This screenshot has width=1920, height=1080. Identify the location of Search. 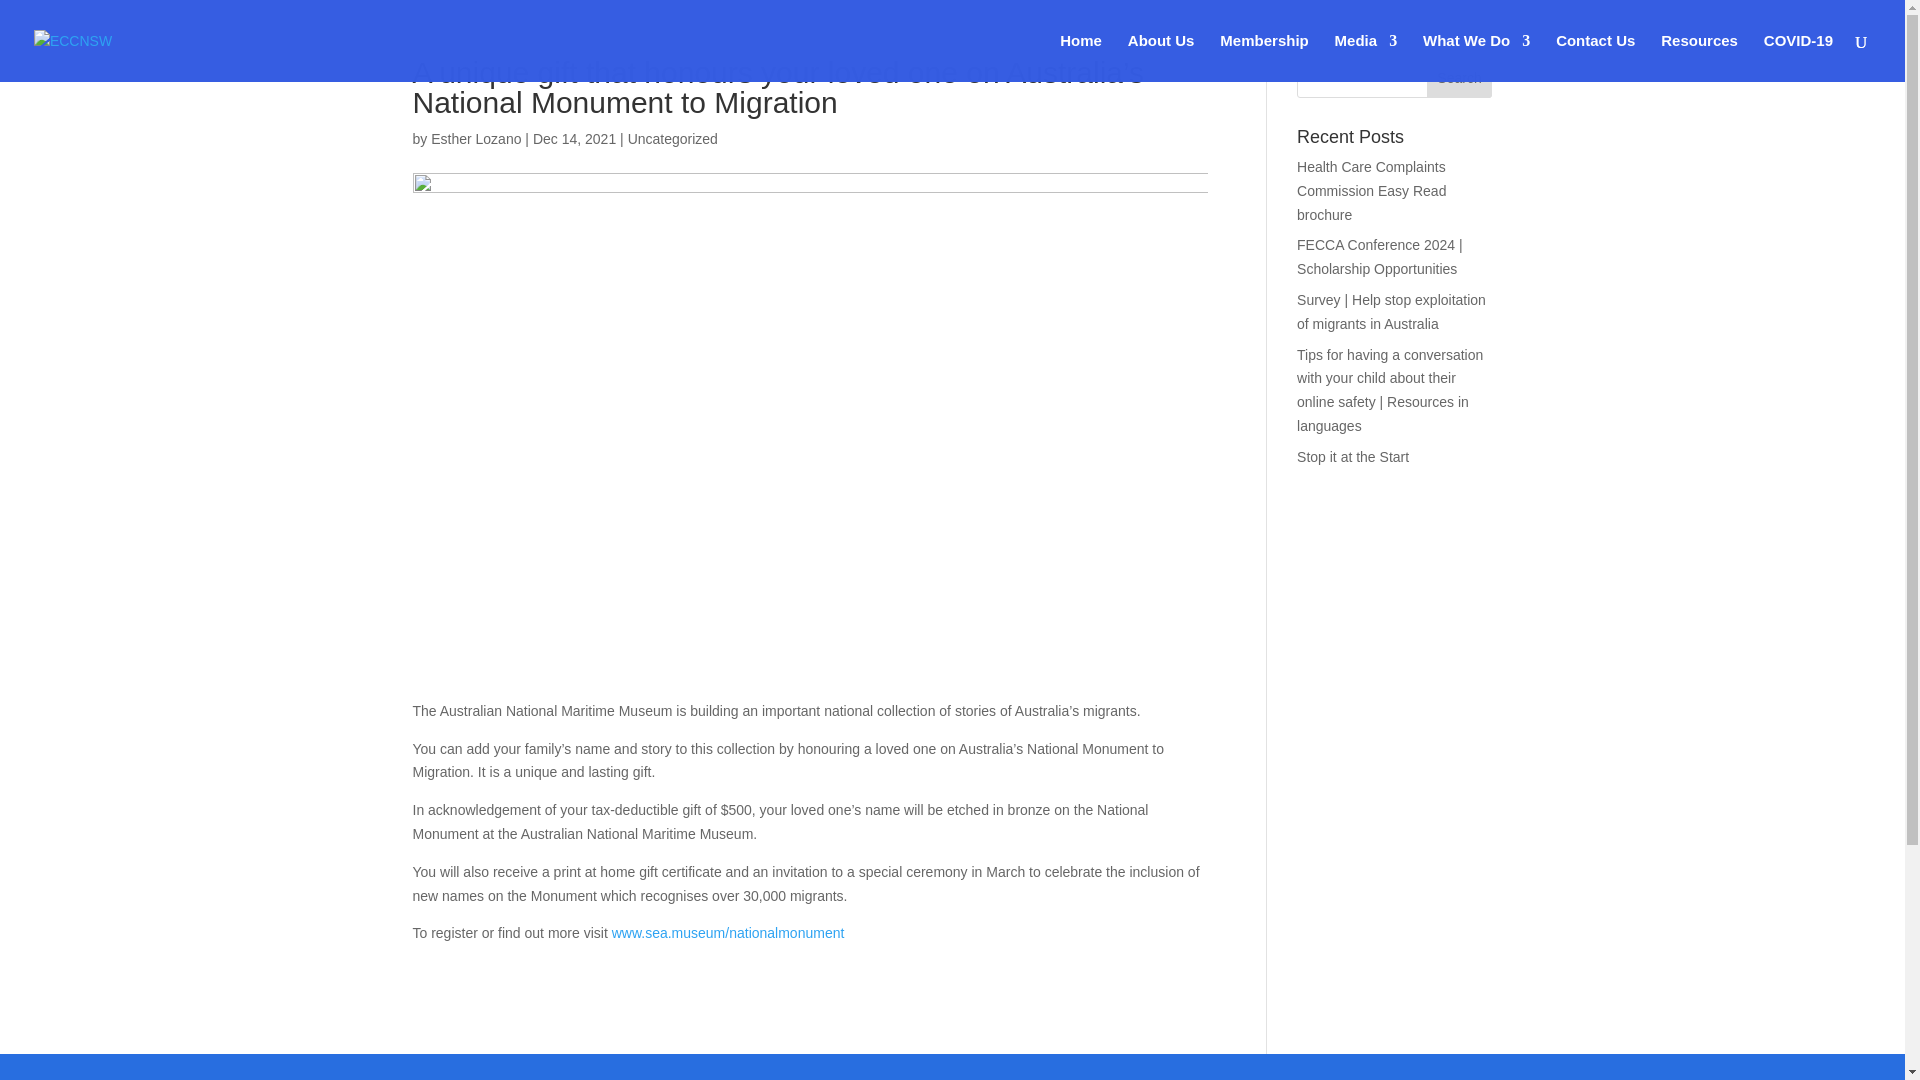
(1460, 78).